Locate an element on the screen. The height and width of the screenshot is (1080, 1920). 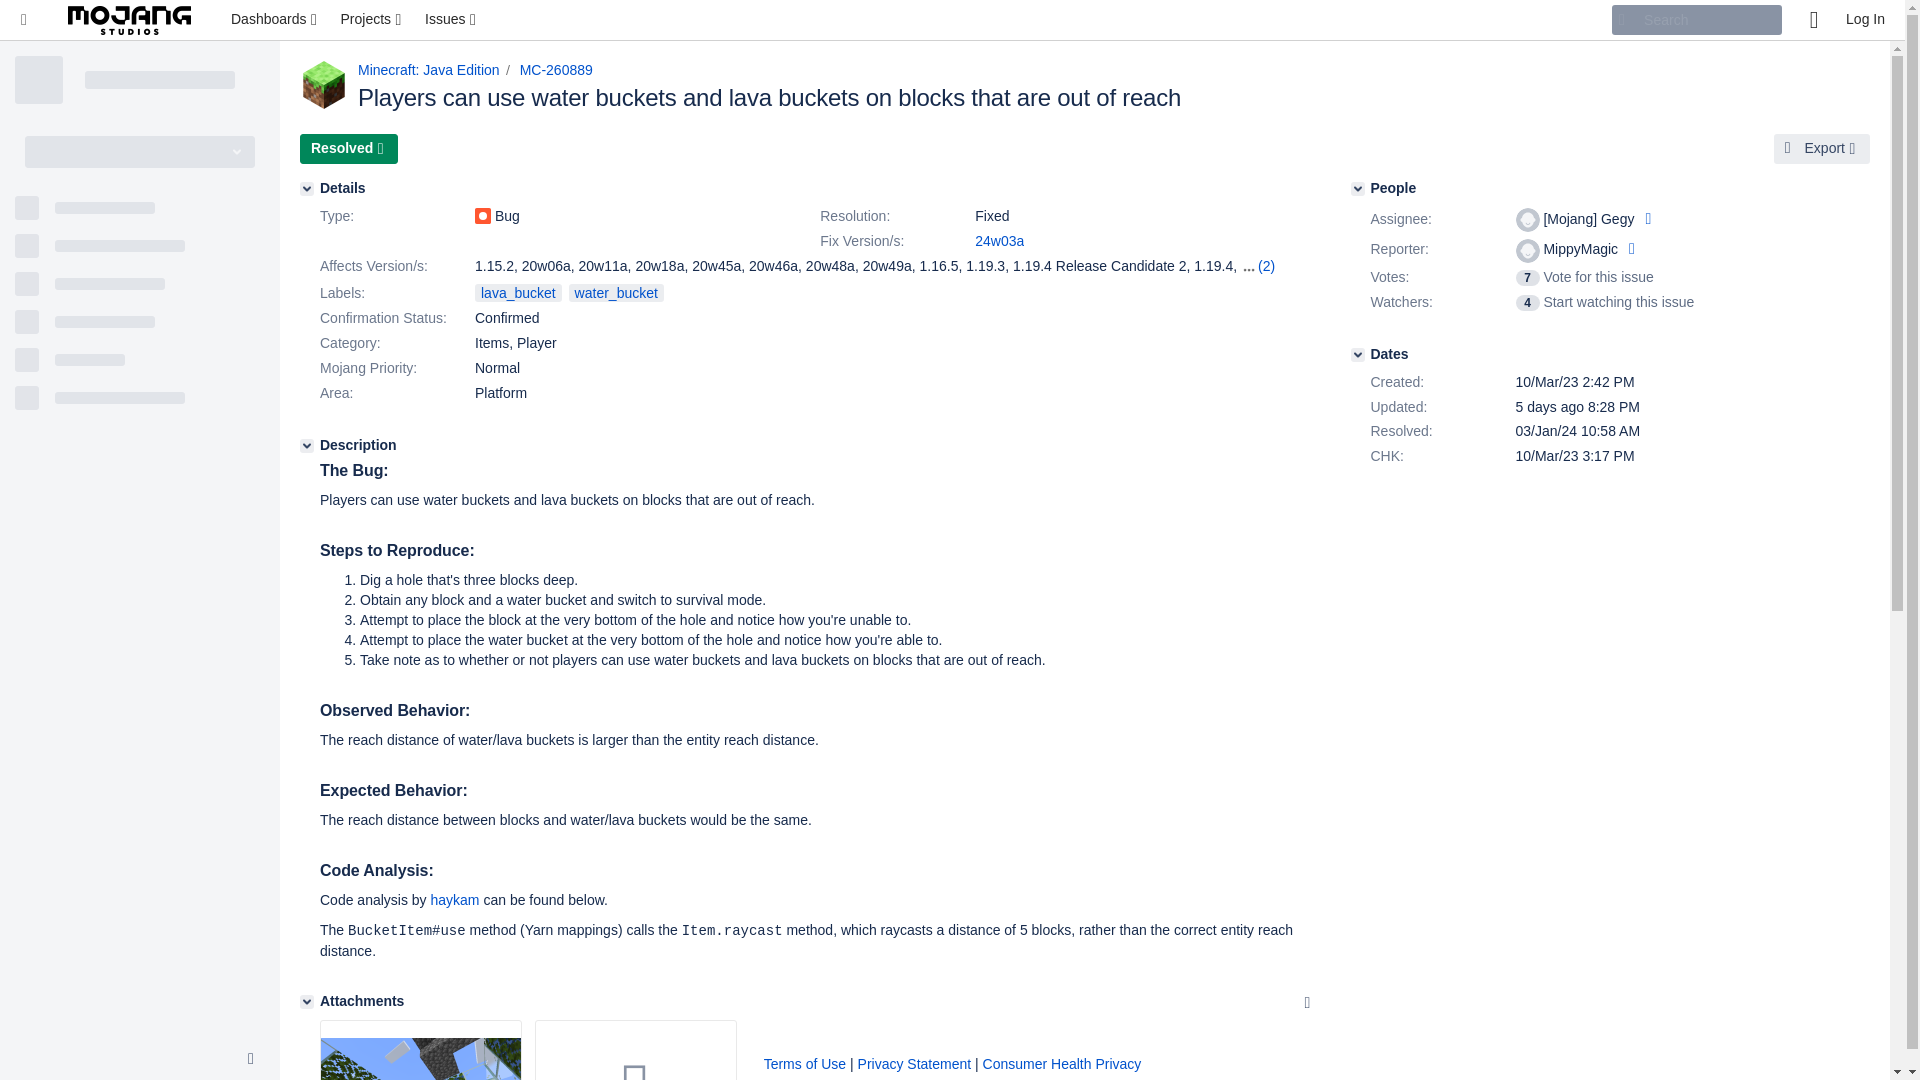
MC-260889 is located at coordinates (556, 69).